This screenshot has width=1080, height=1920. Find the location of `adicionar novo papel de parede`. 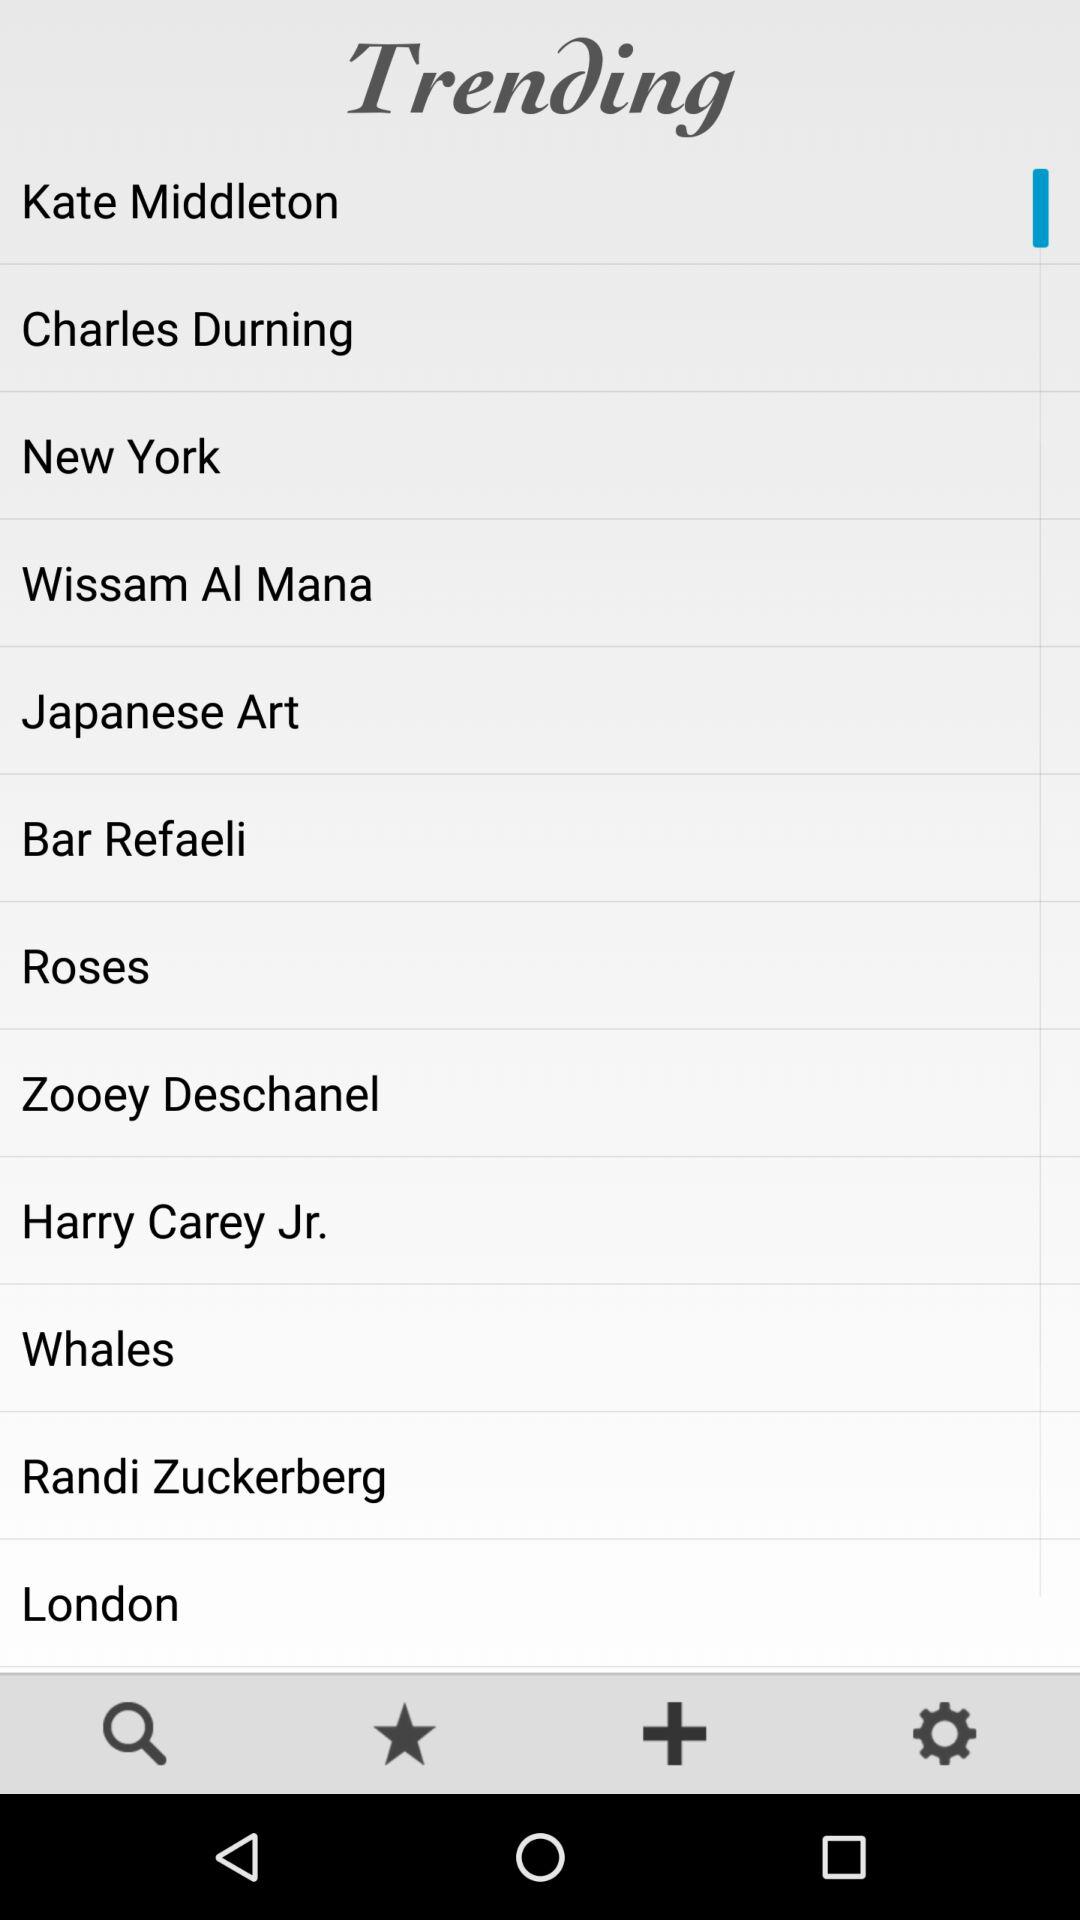

adicionar novo papel de parede is located at coordinates (675, 1736).